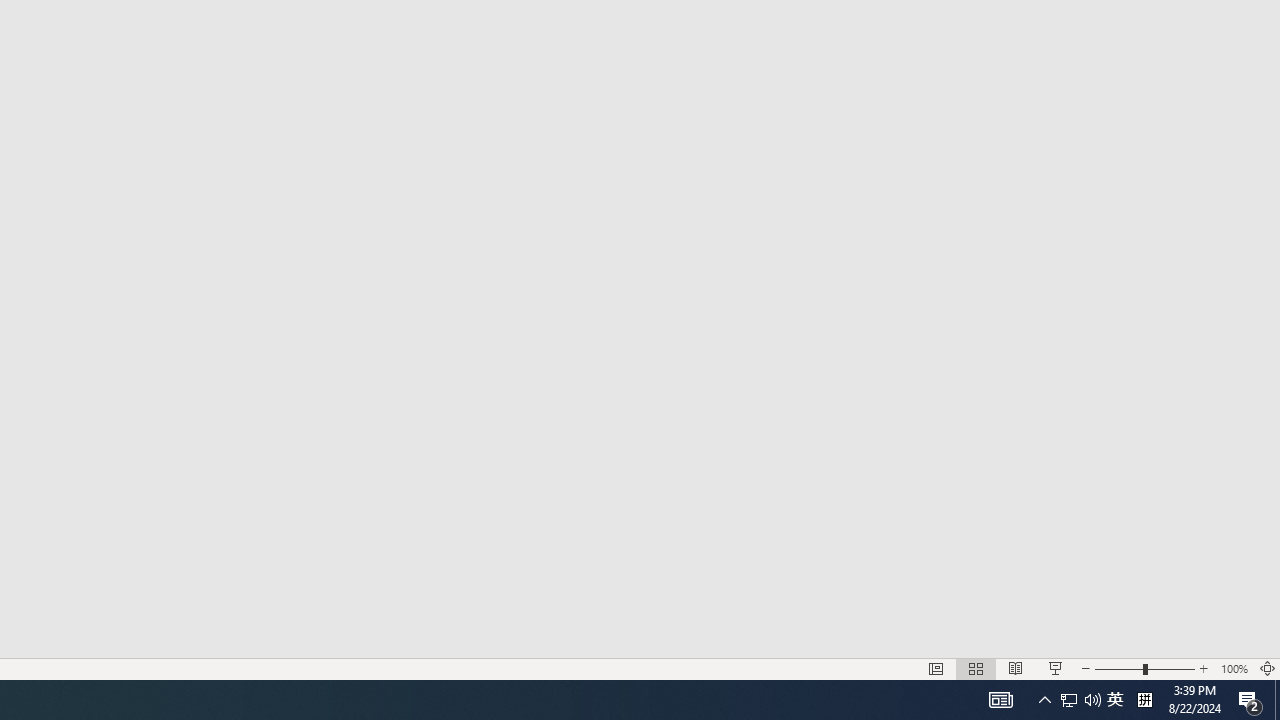 The height and width of the screenshot is (720, 1280). I want to click on Zoom to Fit , so click(1277, 700).